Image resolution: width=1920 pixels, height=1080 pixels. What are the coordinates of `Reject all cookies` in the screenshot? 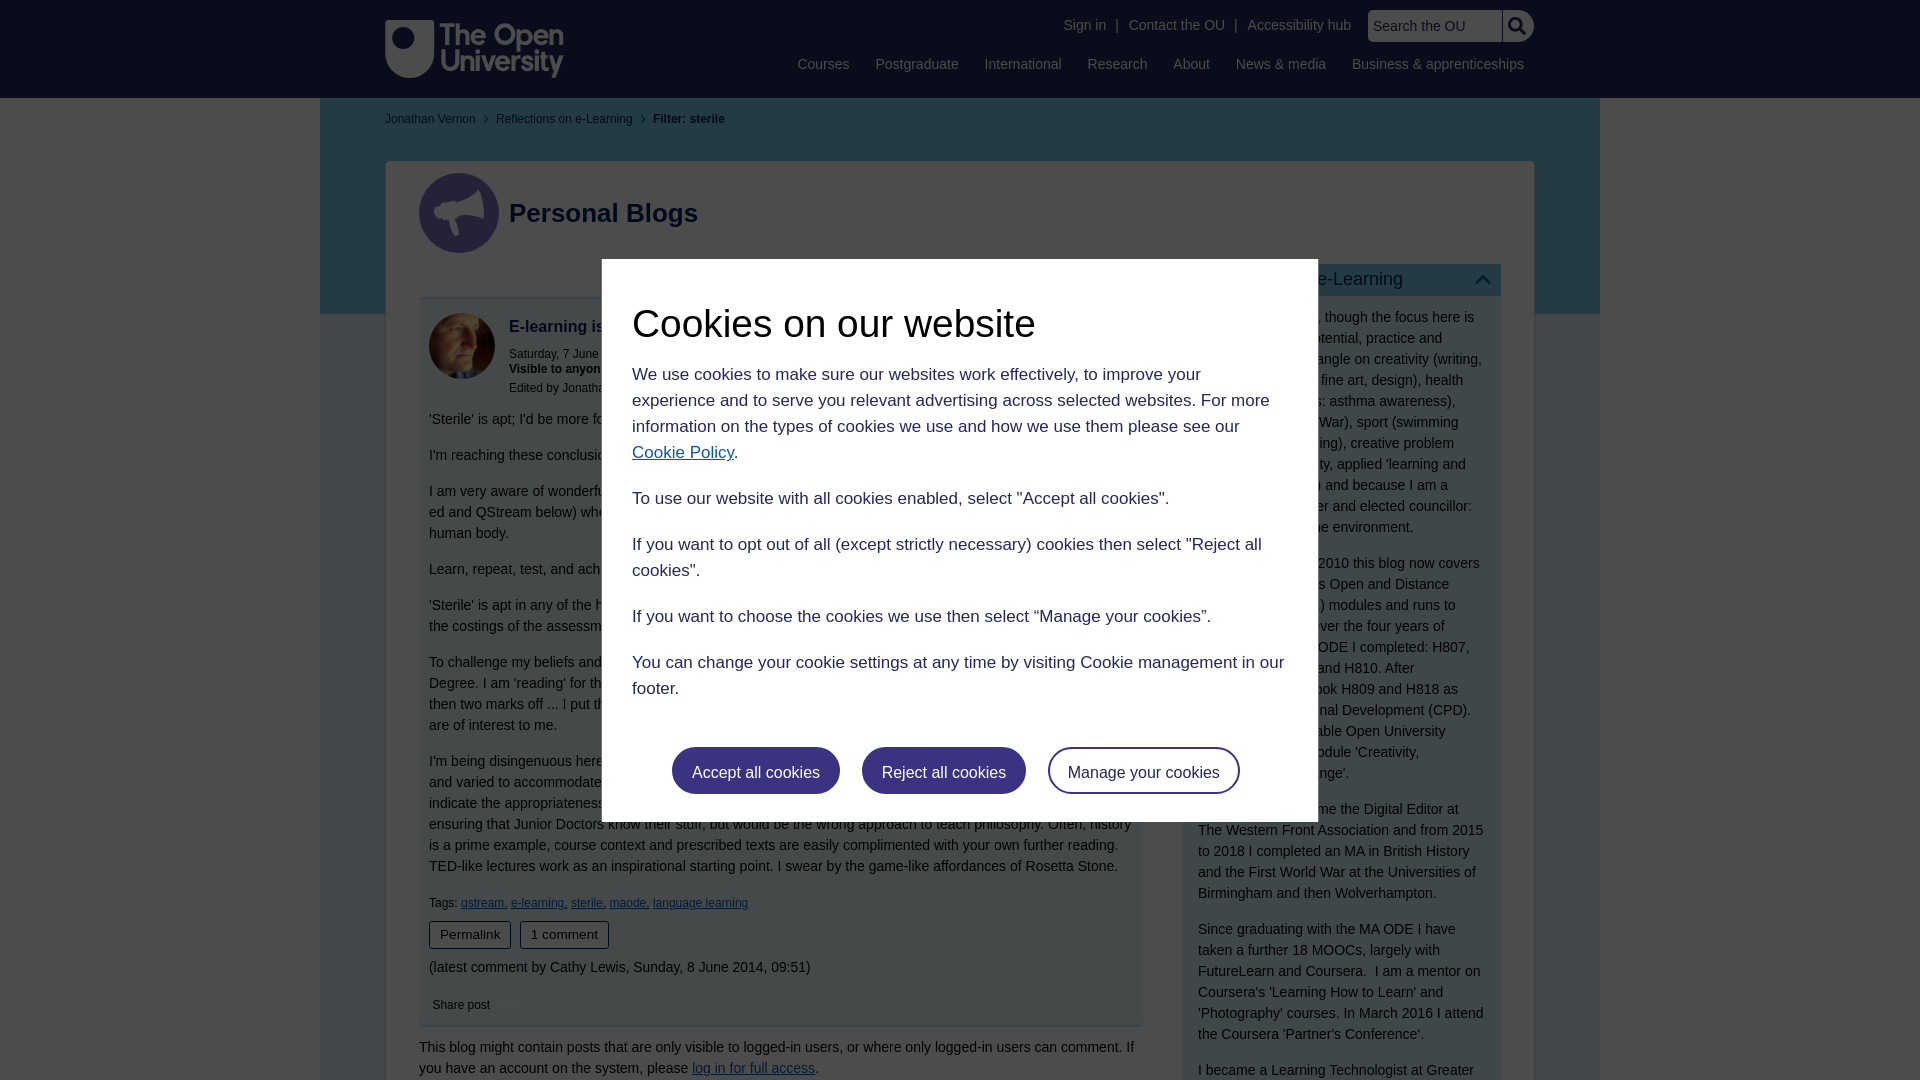 It's located at (944, 770).